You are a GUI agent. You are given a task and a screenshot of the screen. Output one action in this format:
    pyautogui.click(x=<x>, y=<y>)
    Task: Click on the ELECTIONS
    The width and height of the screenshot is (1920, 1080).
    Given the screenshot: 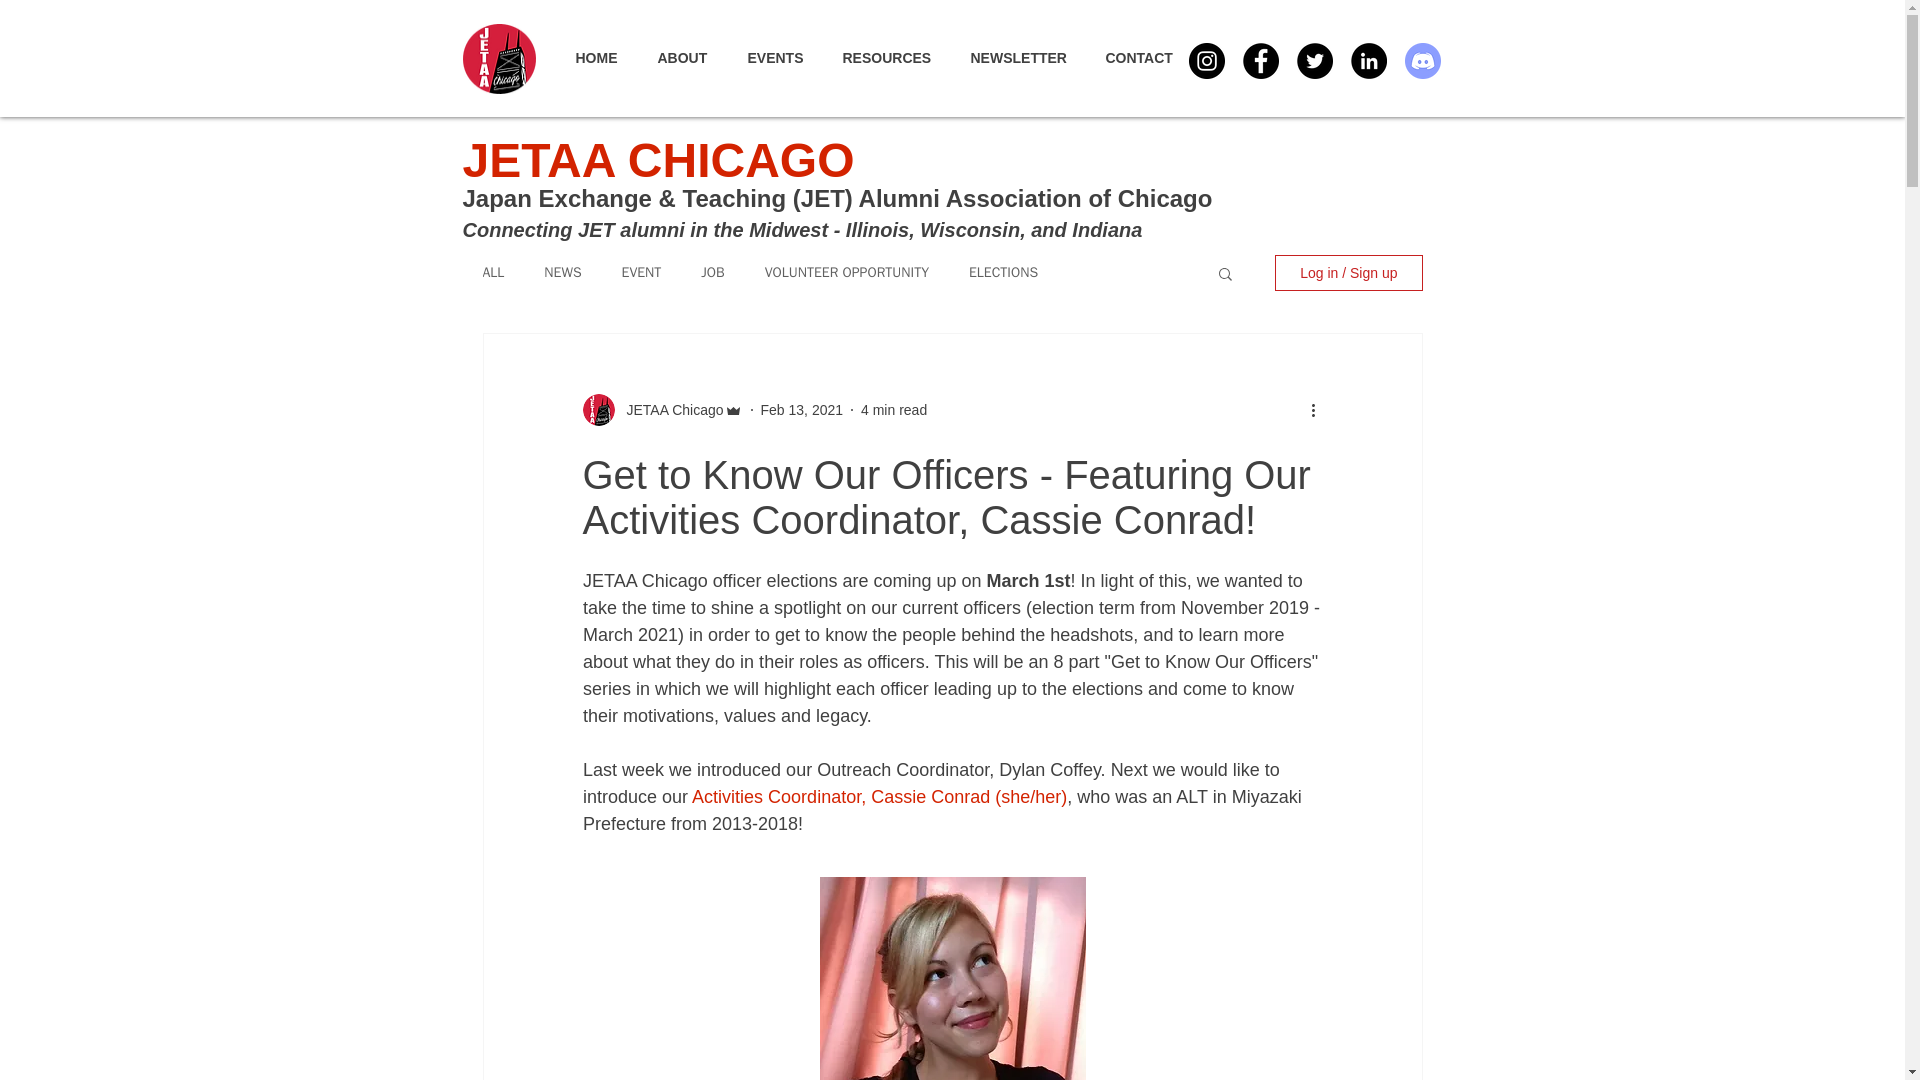 What is the action you would take?
    pyautogui.click(x=1004, y=272)
    